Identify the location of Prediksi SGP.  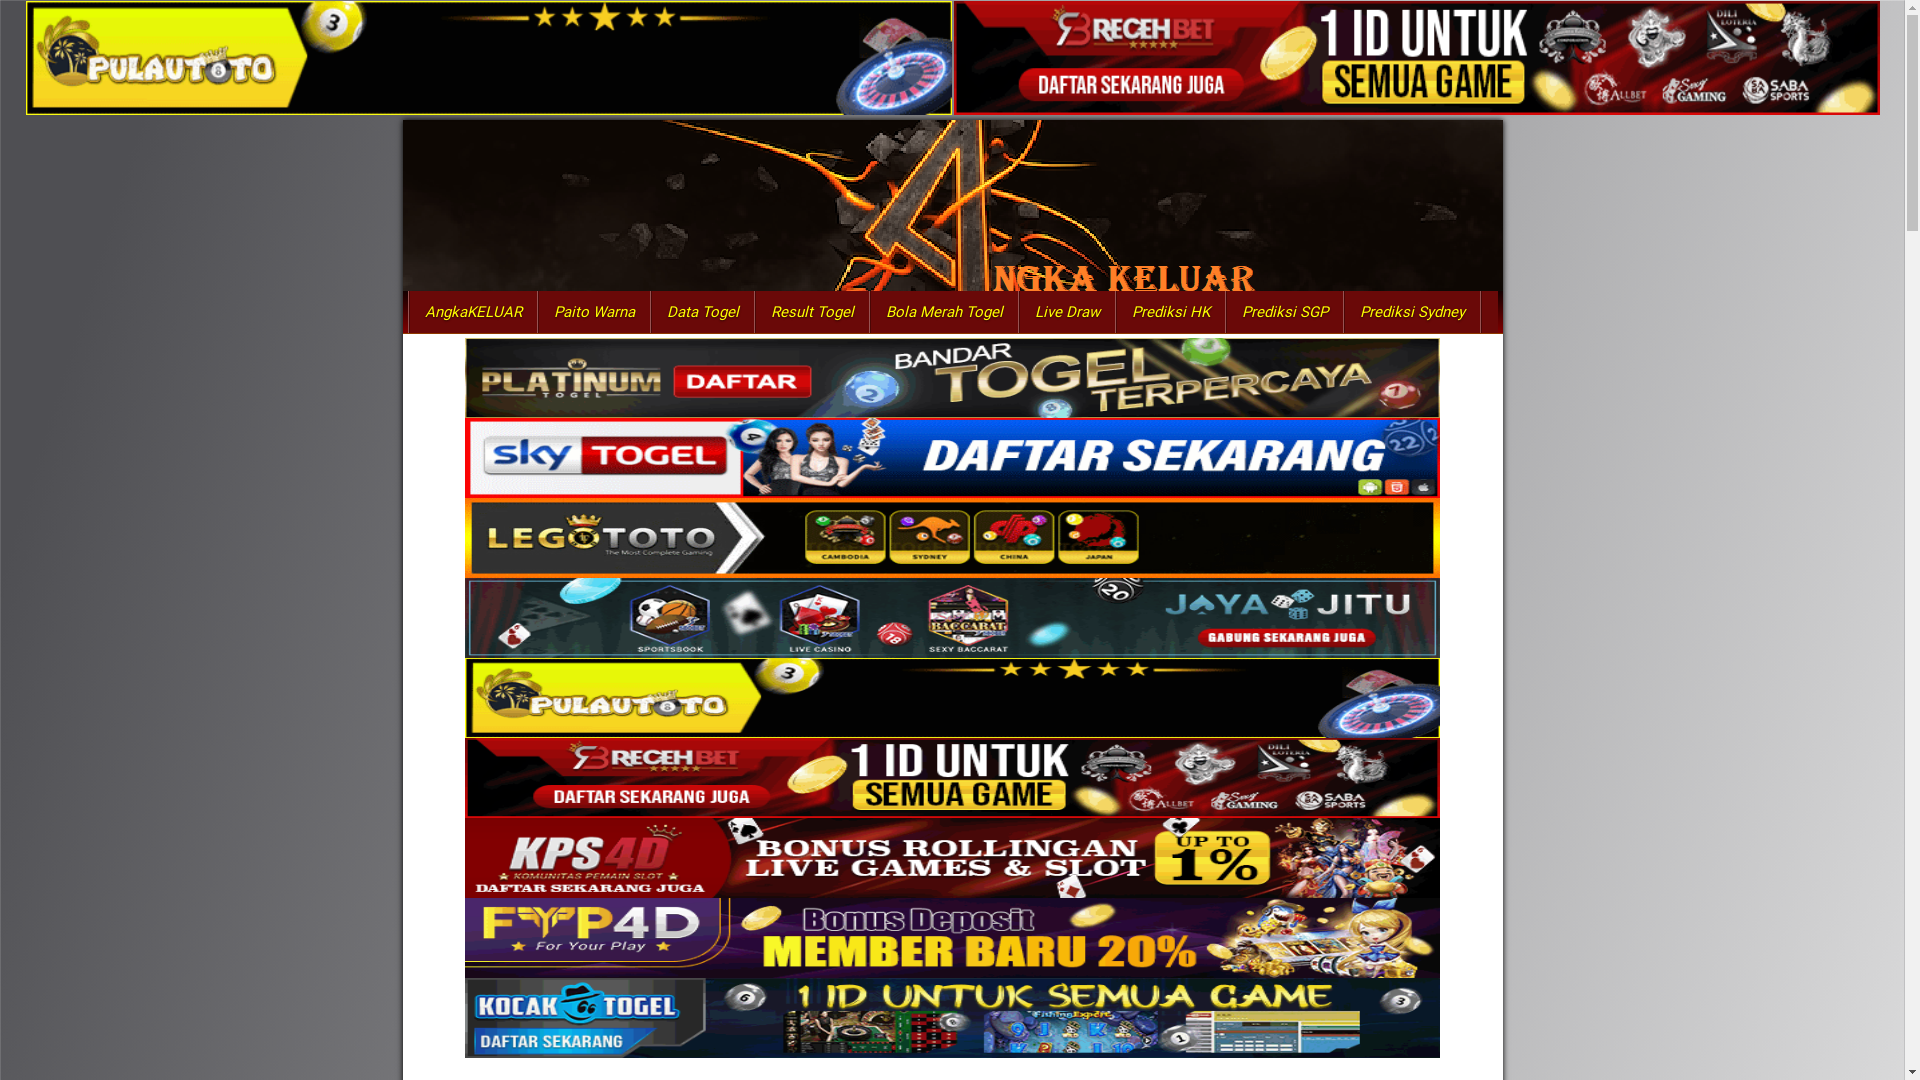
(1285, 312).